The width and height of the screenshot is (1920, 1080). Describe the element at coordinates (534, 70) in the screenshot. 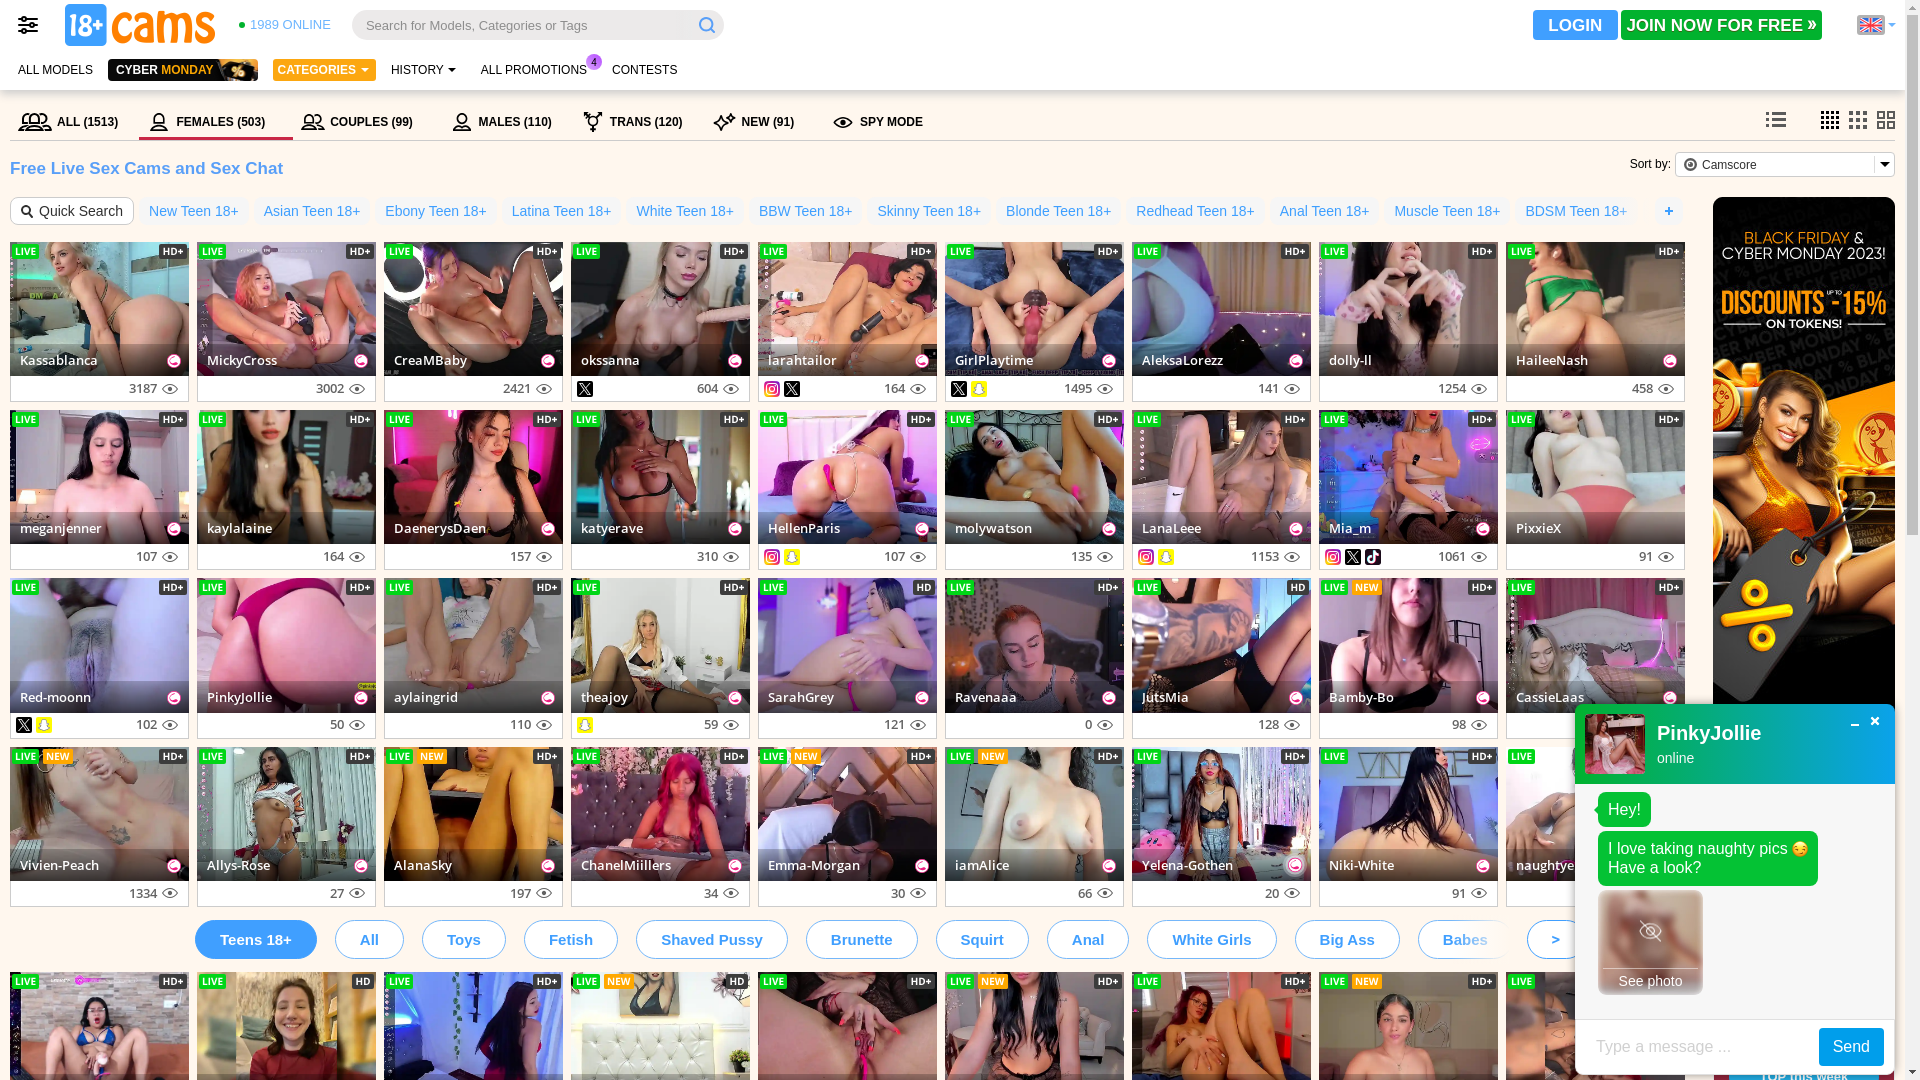

I see `ALL PROMOTIONS` at that location.